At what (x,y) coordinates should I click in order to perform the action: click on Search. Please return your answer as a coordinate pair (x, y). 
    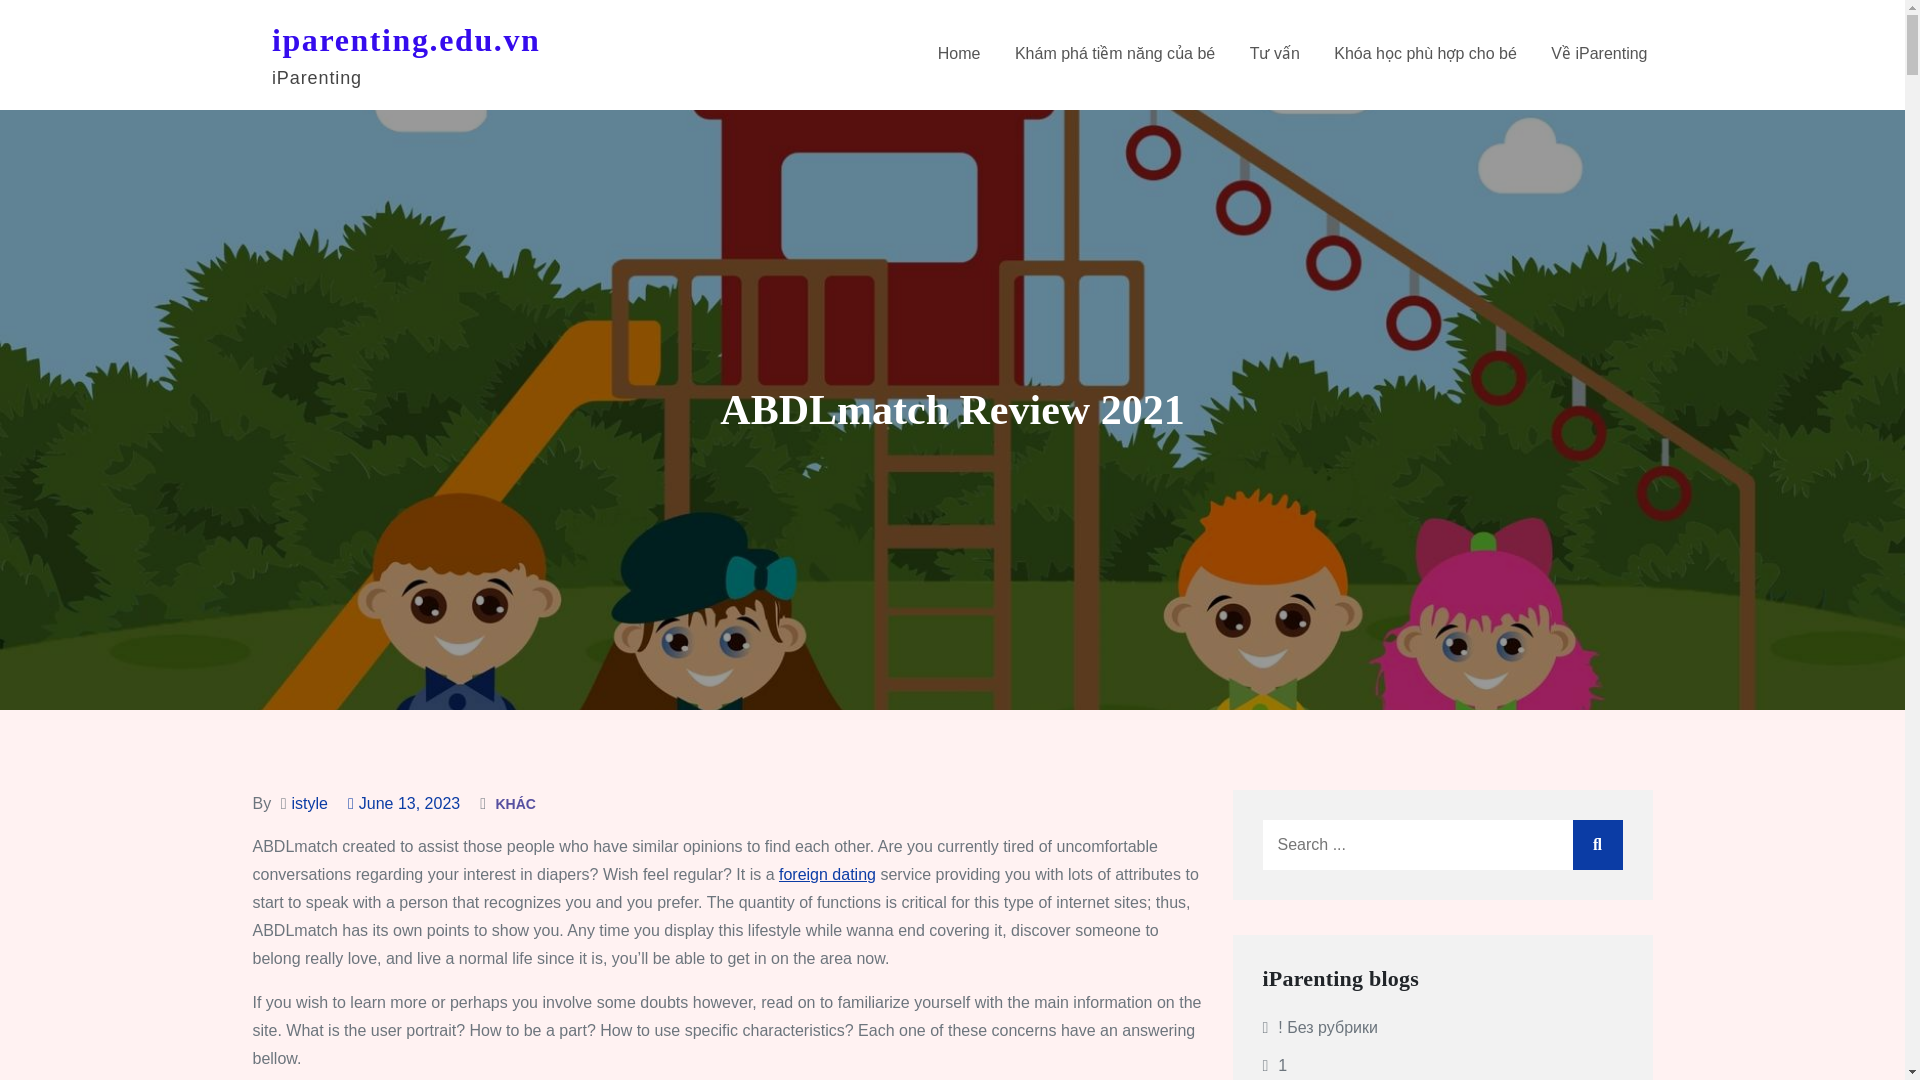
    Looking at the image, I should click on (1597, 844).